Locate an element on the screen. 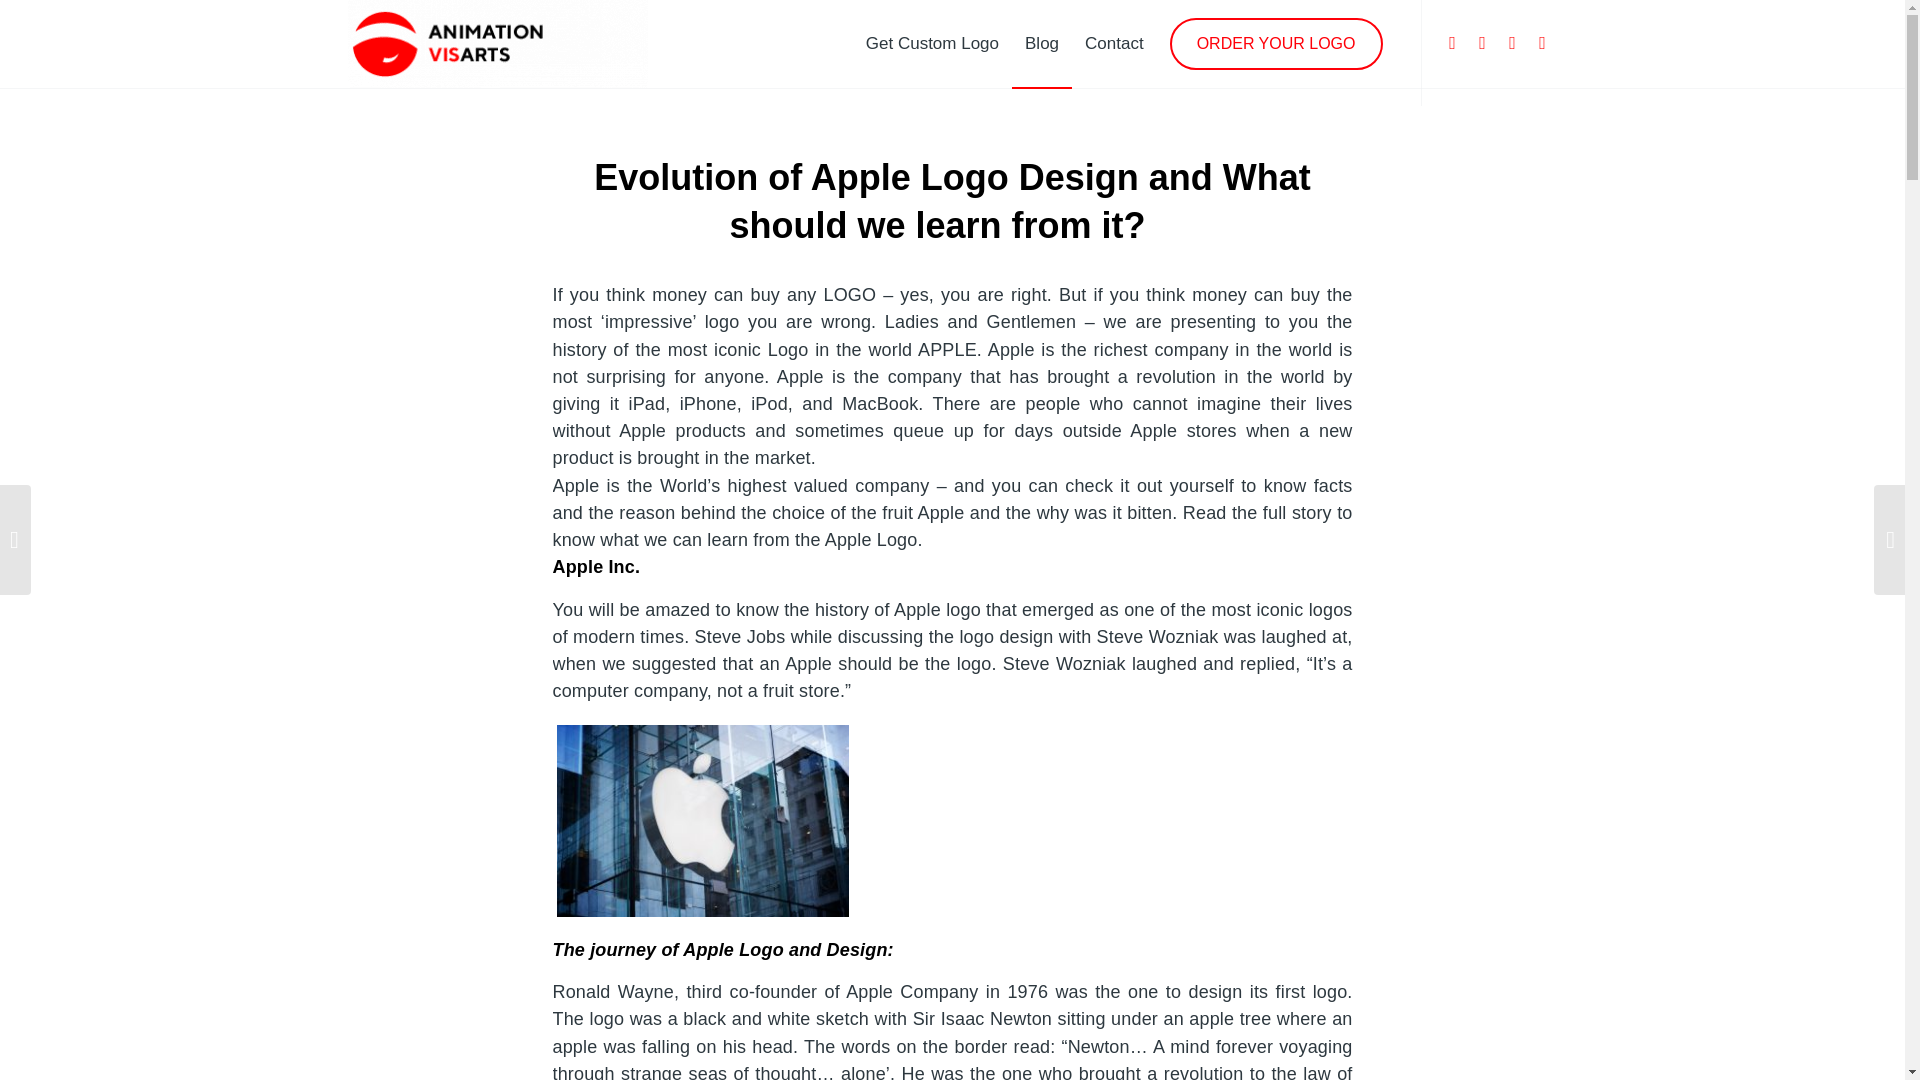 Image resolution: width=1920 pixels, height=1080 pixels. Facebook is located at coordinates (1482, 43).